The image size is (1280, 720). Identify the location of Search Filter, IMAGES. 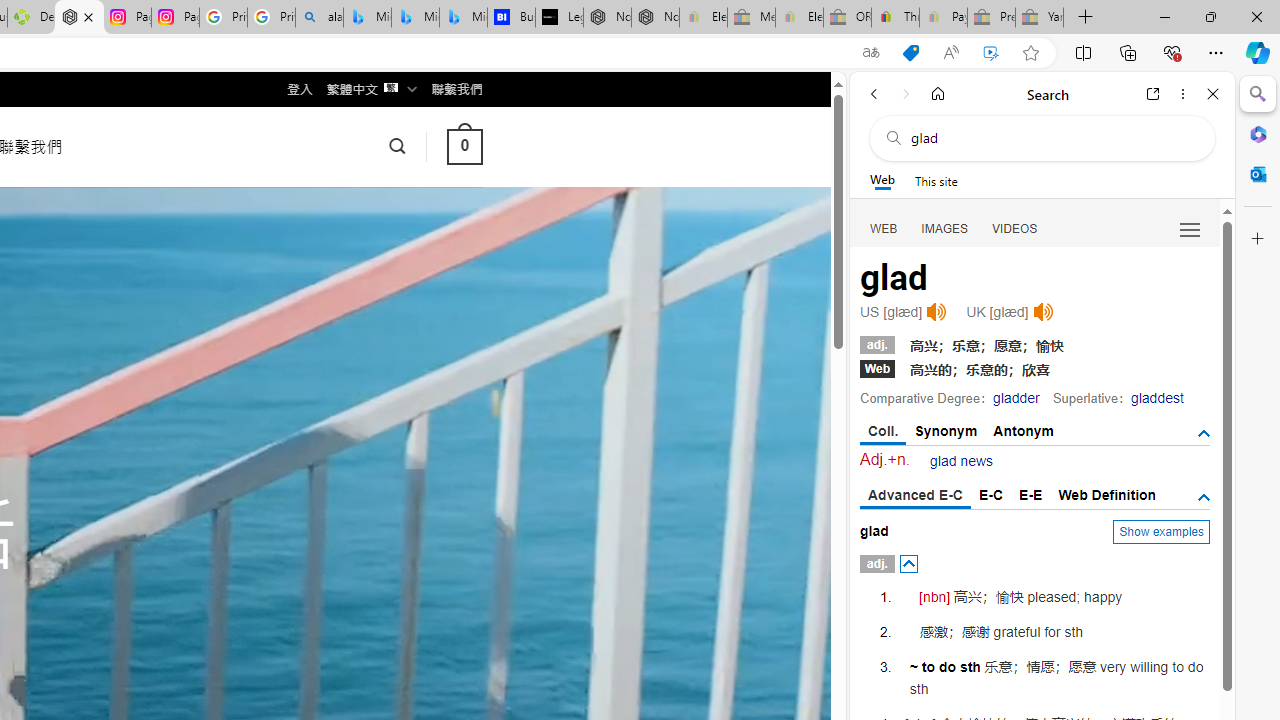
(944, 228).